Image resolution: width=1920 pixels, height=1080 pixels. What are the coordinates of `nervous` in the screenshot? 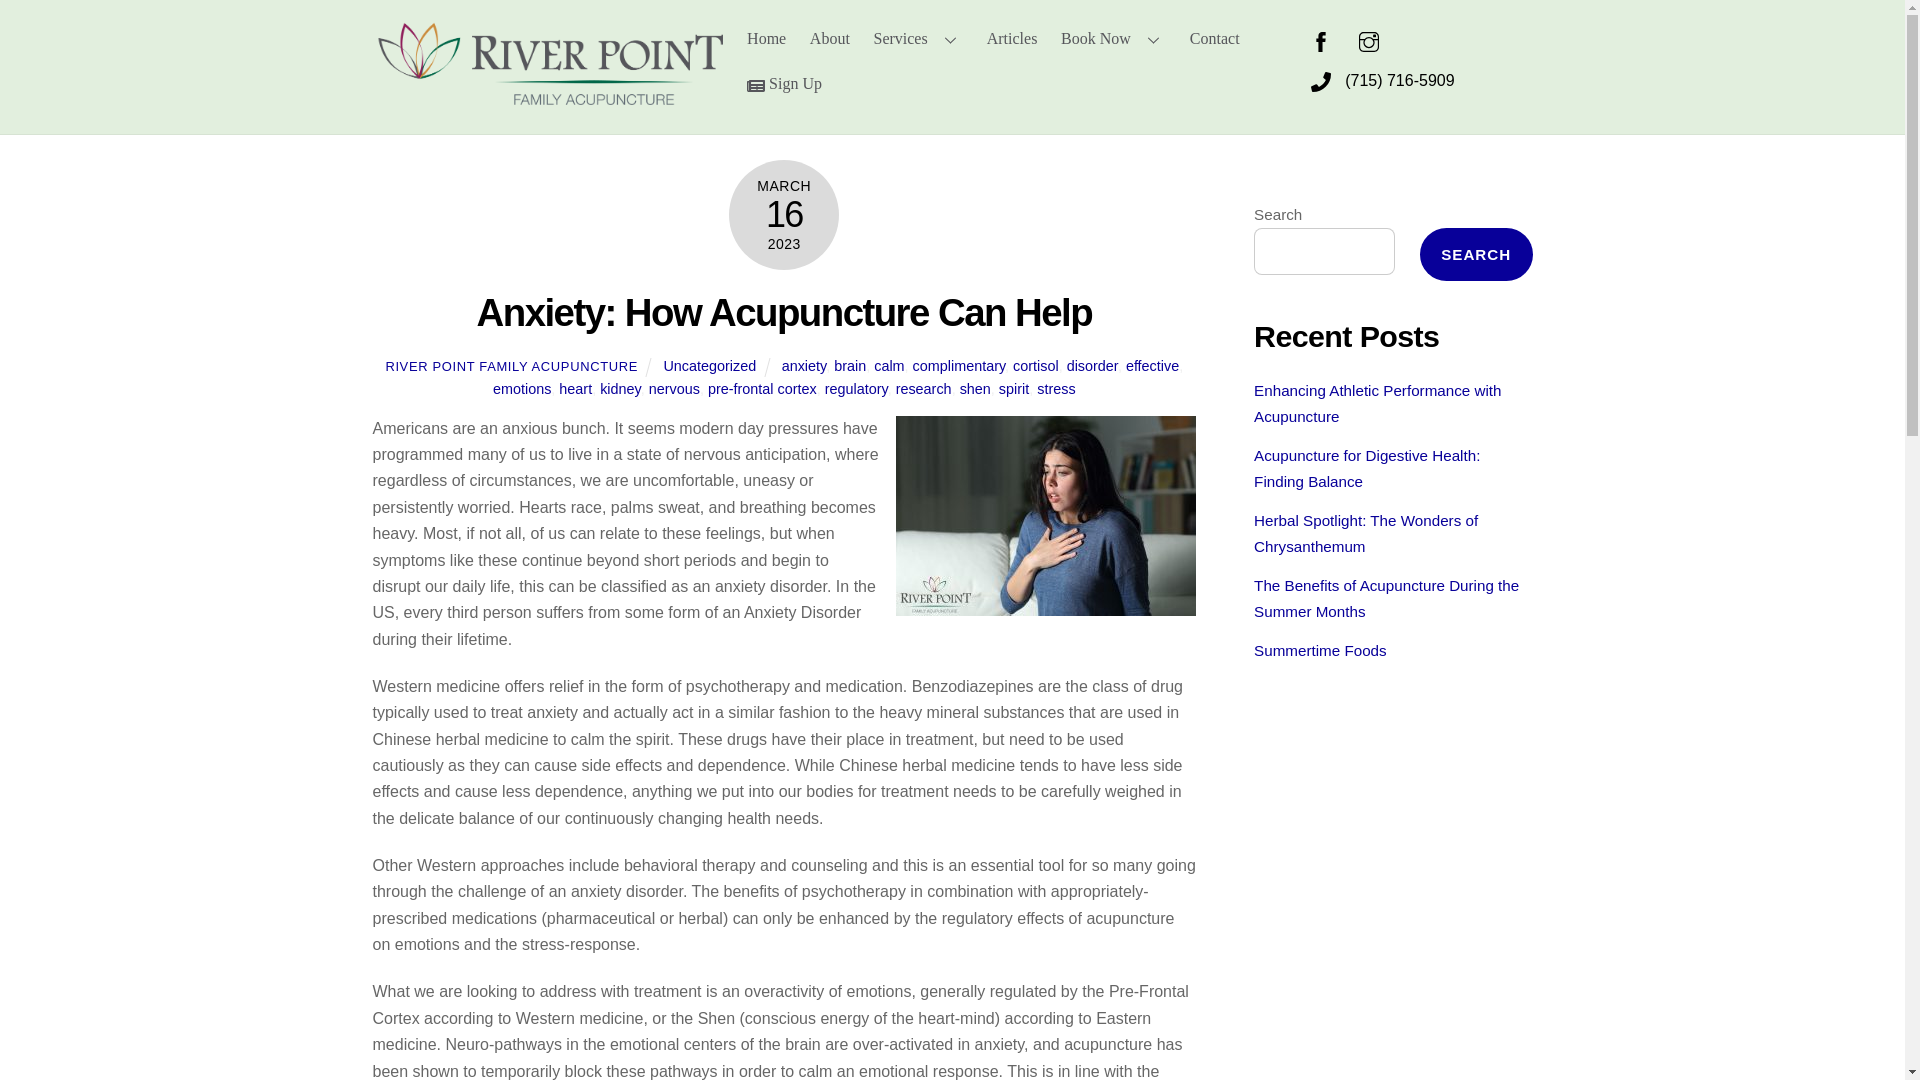 It's located at (674, 389).